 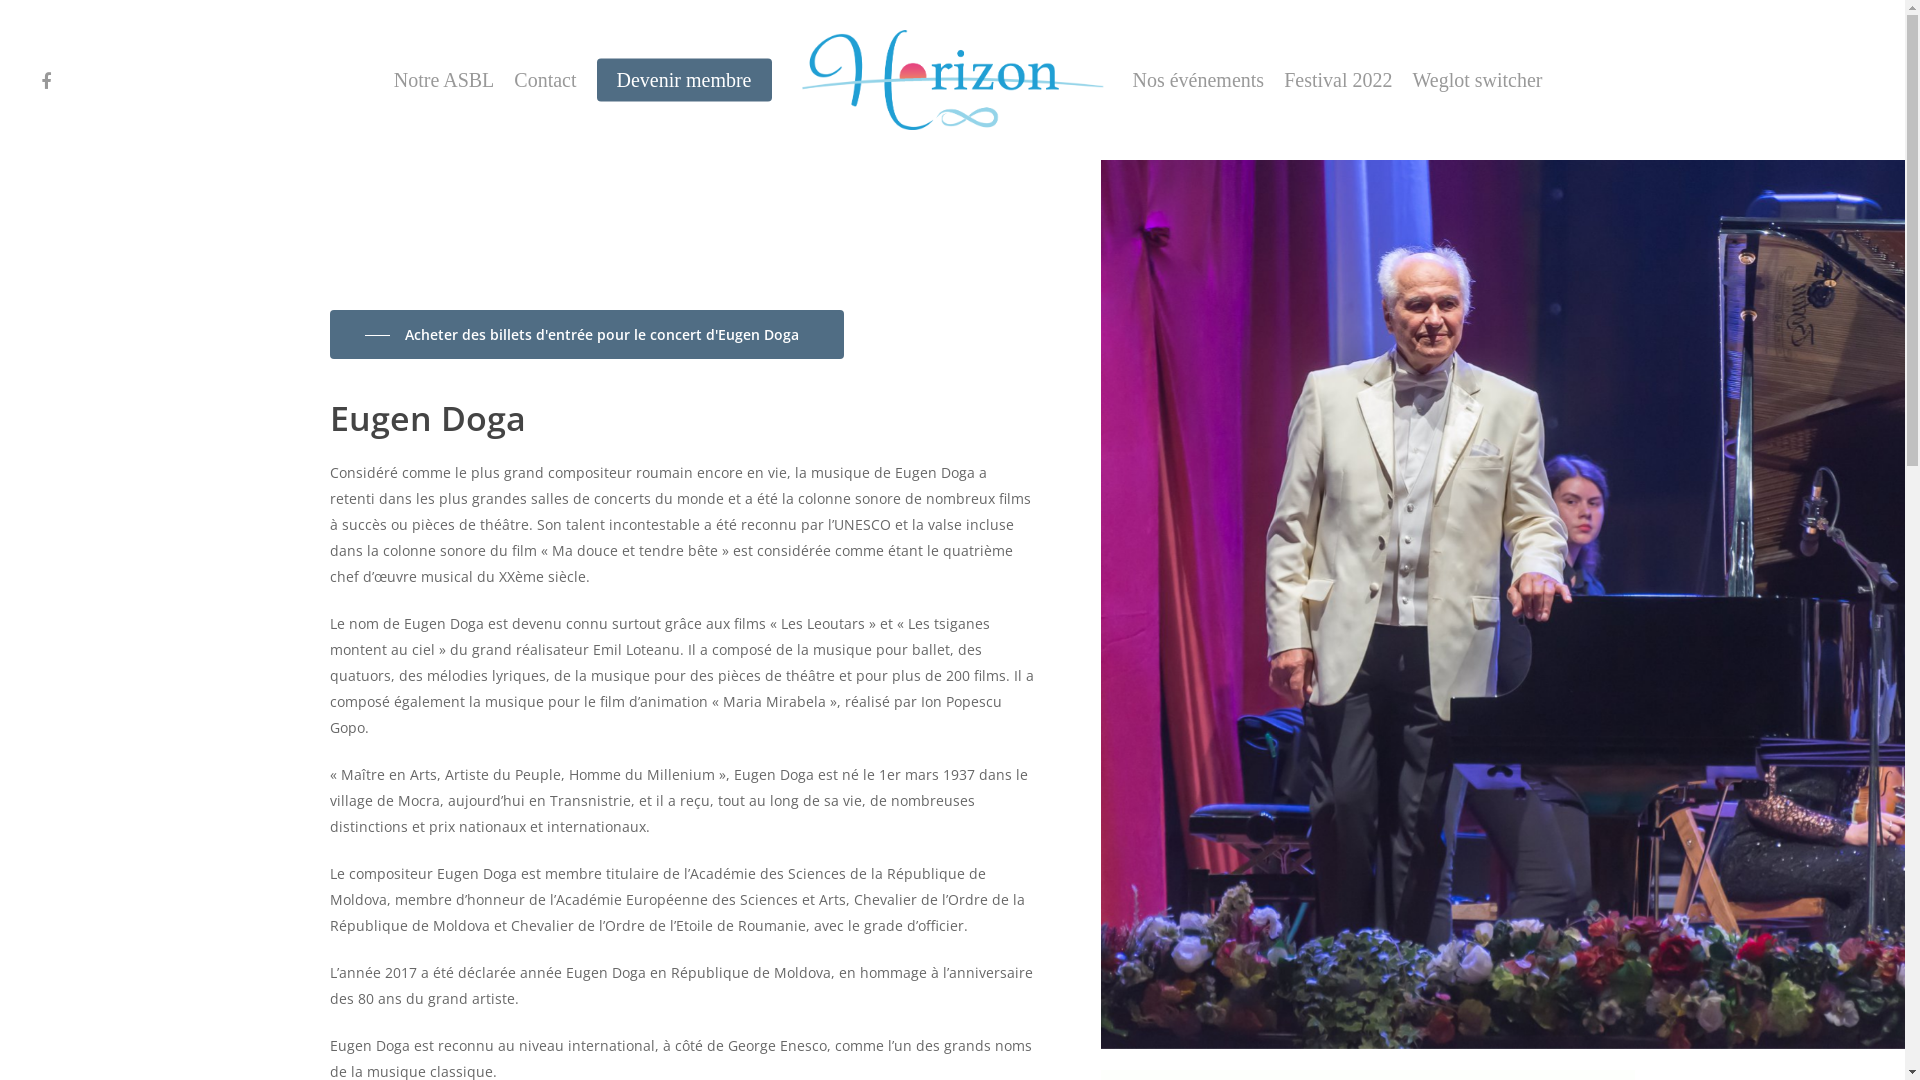 What do you see at coordinates (444, 80) in the screenshot?
I see `Notre ASBL` at bounding box center [444, 80].